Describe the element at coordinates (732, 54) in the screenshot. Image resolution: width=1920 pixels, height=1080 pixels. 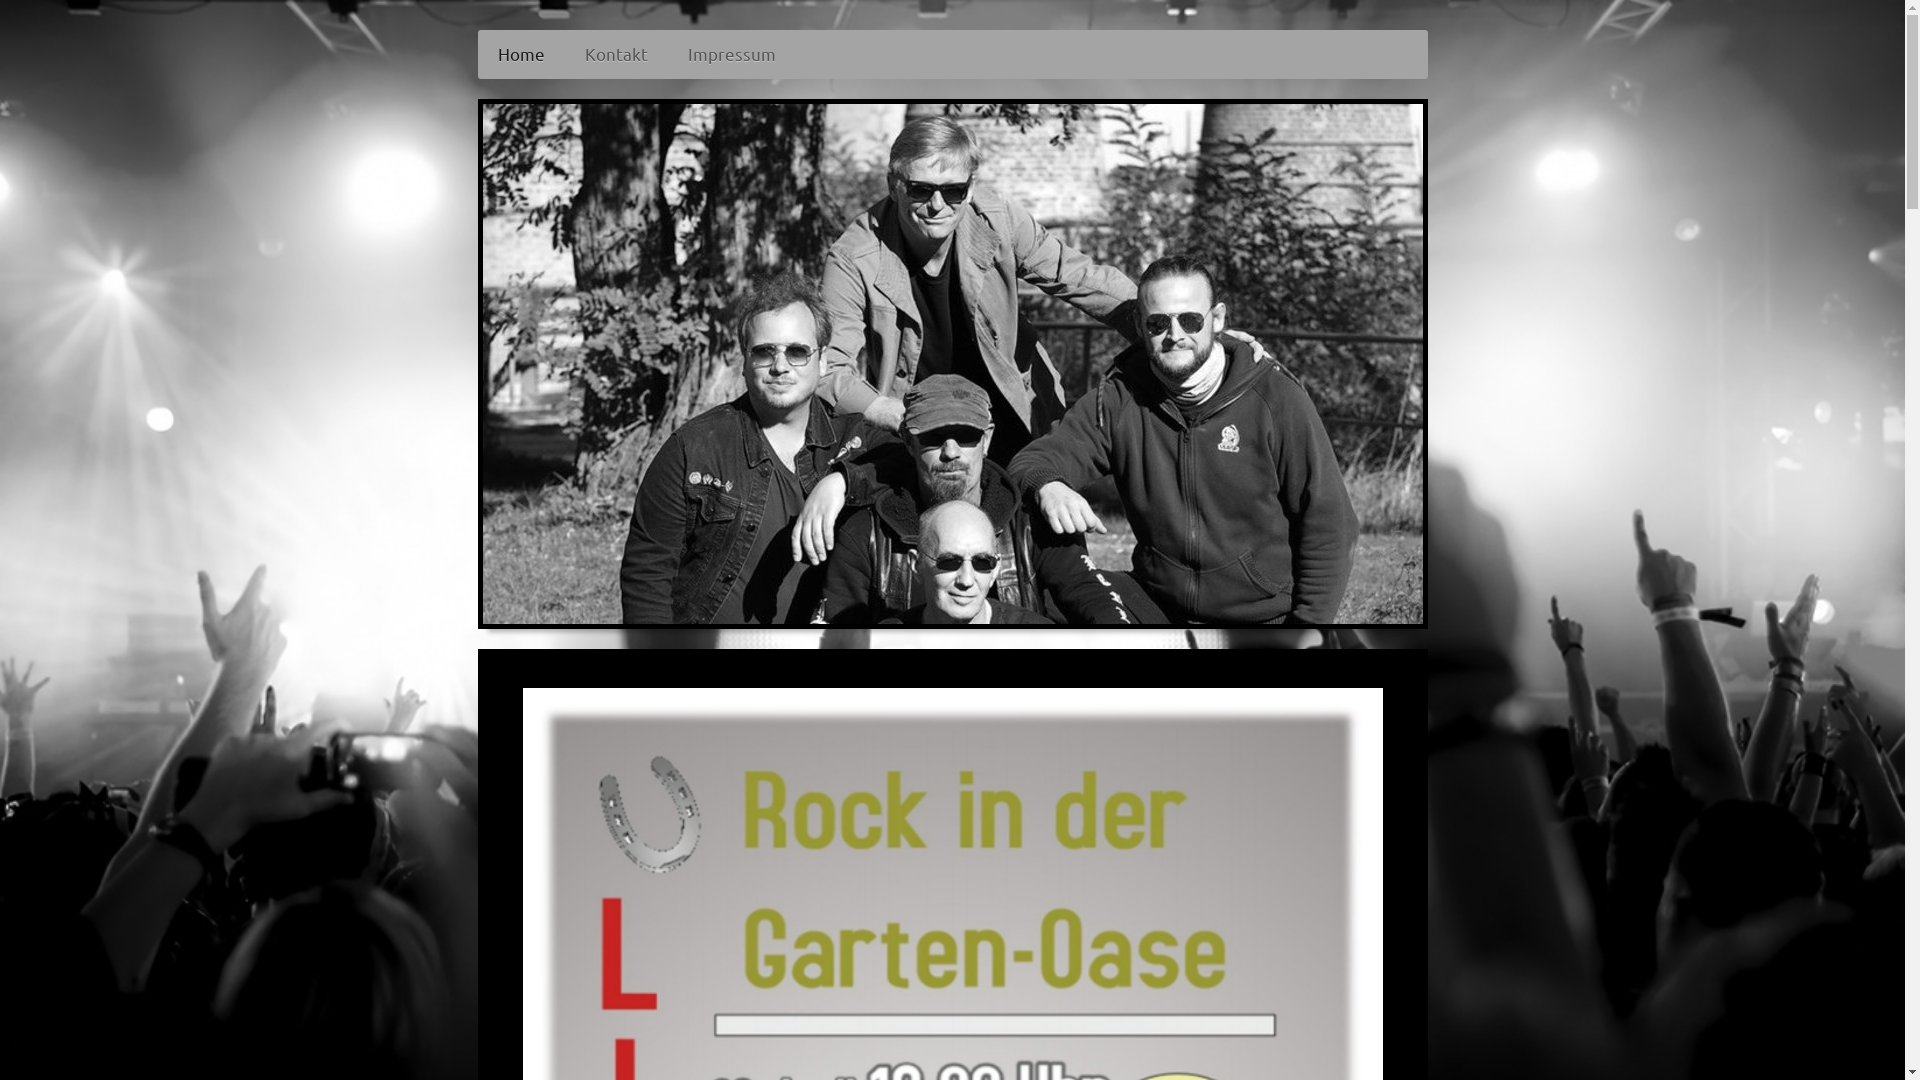
I see `Impressum` at that location.